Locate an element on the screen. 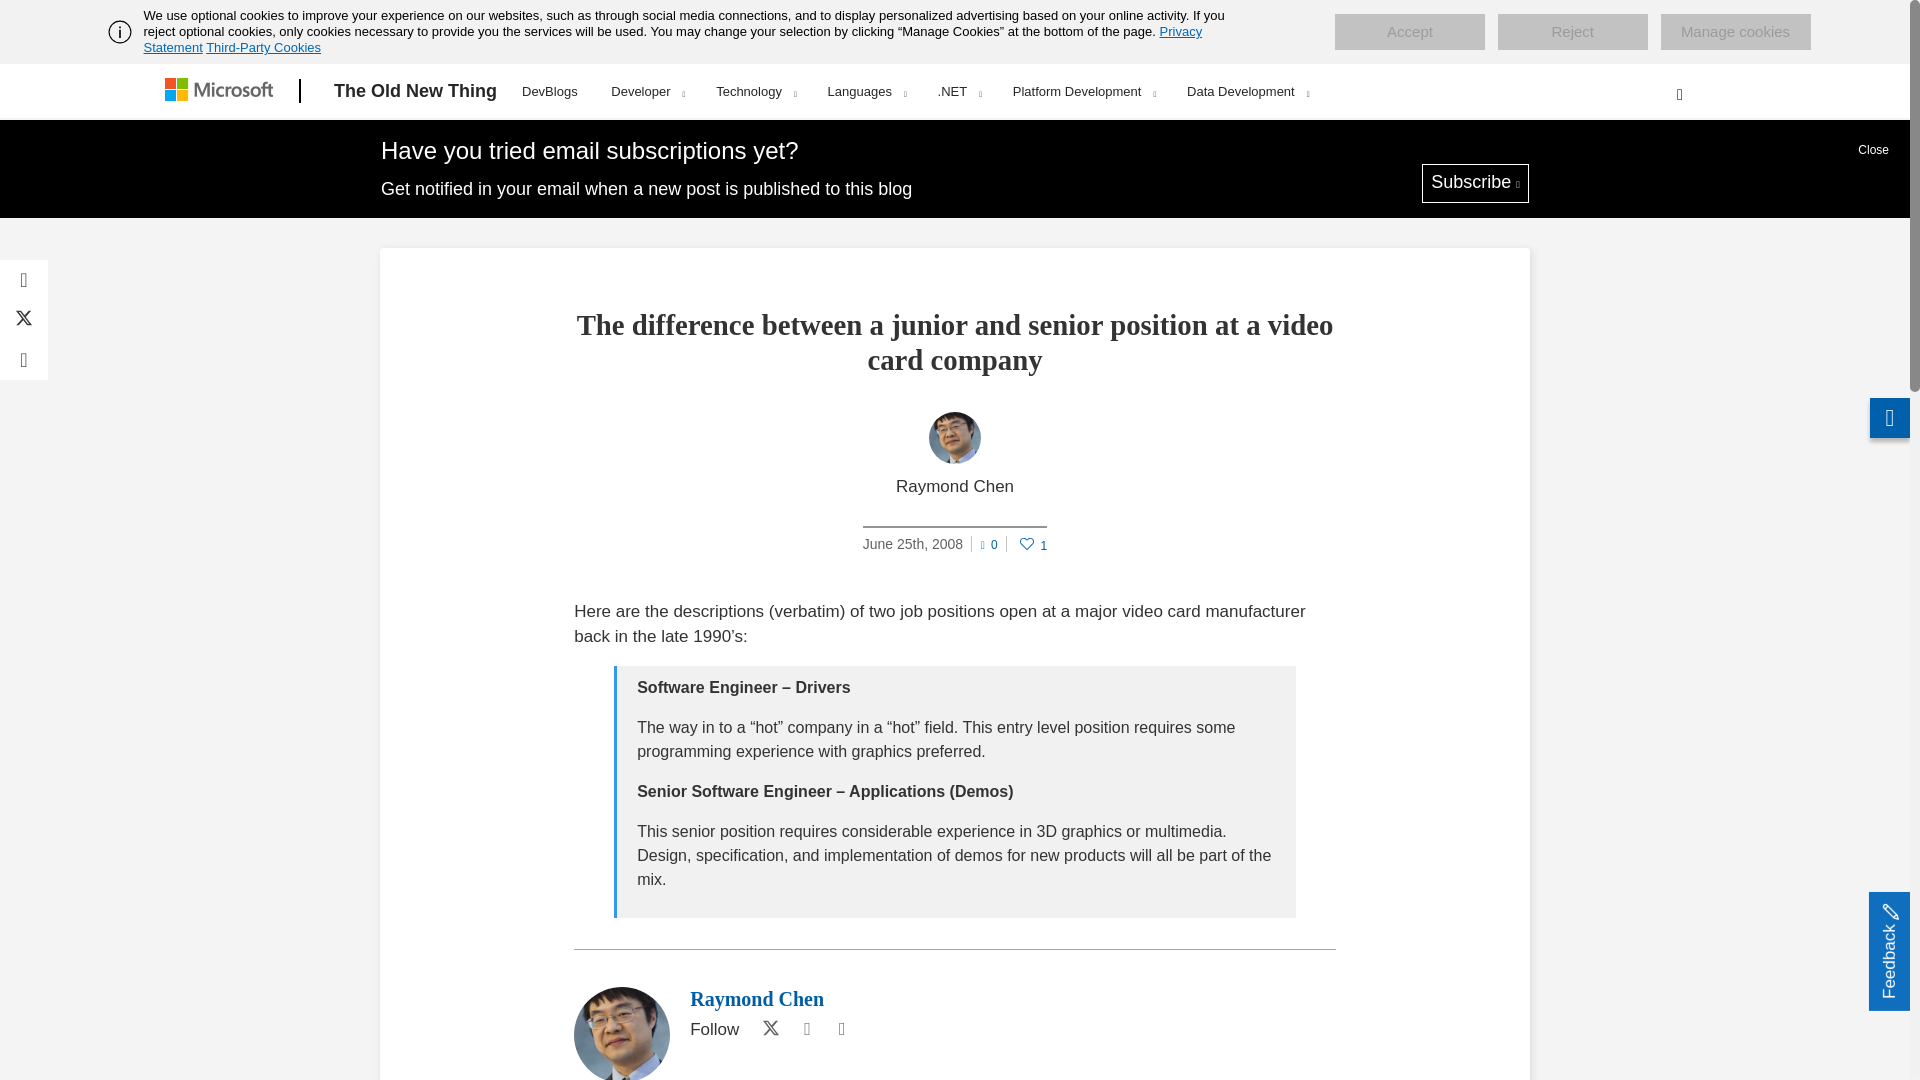 Image resolution: width=1920 pixels, height=1080 pixels. Reject is located at coordinates (1572, 32).